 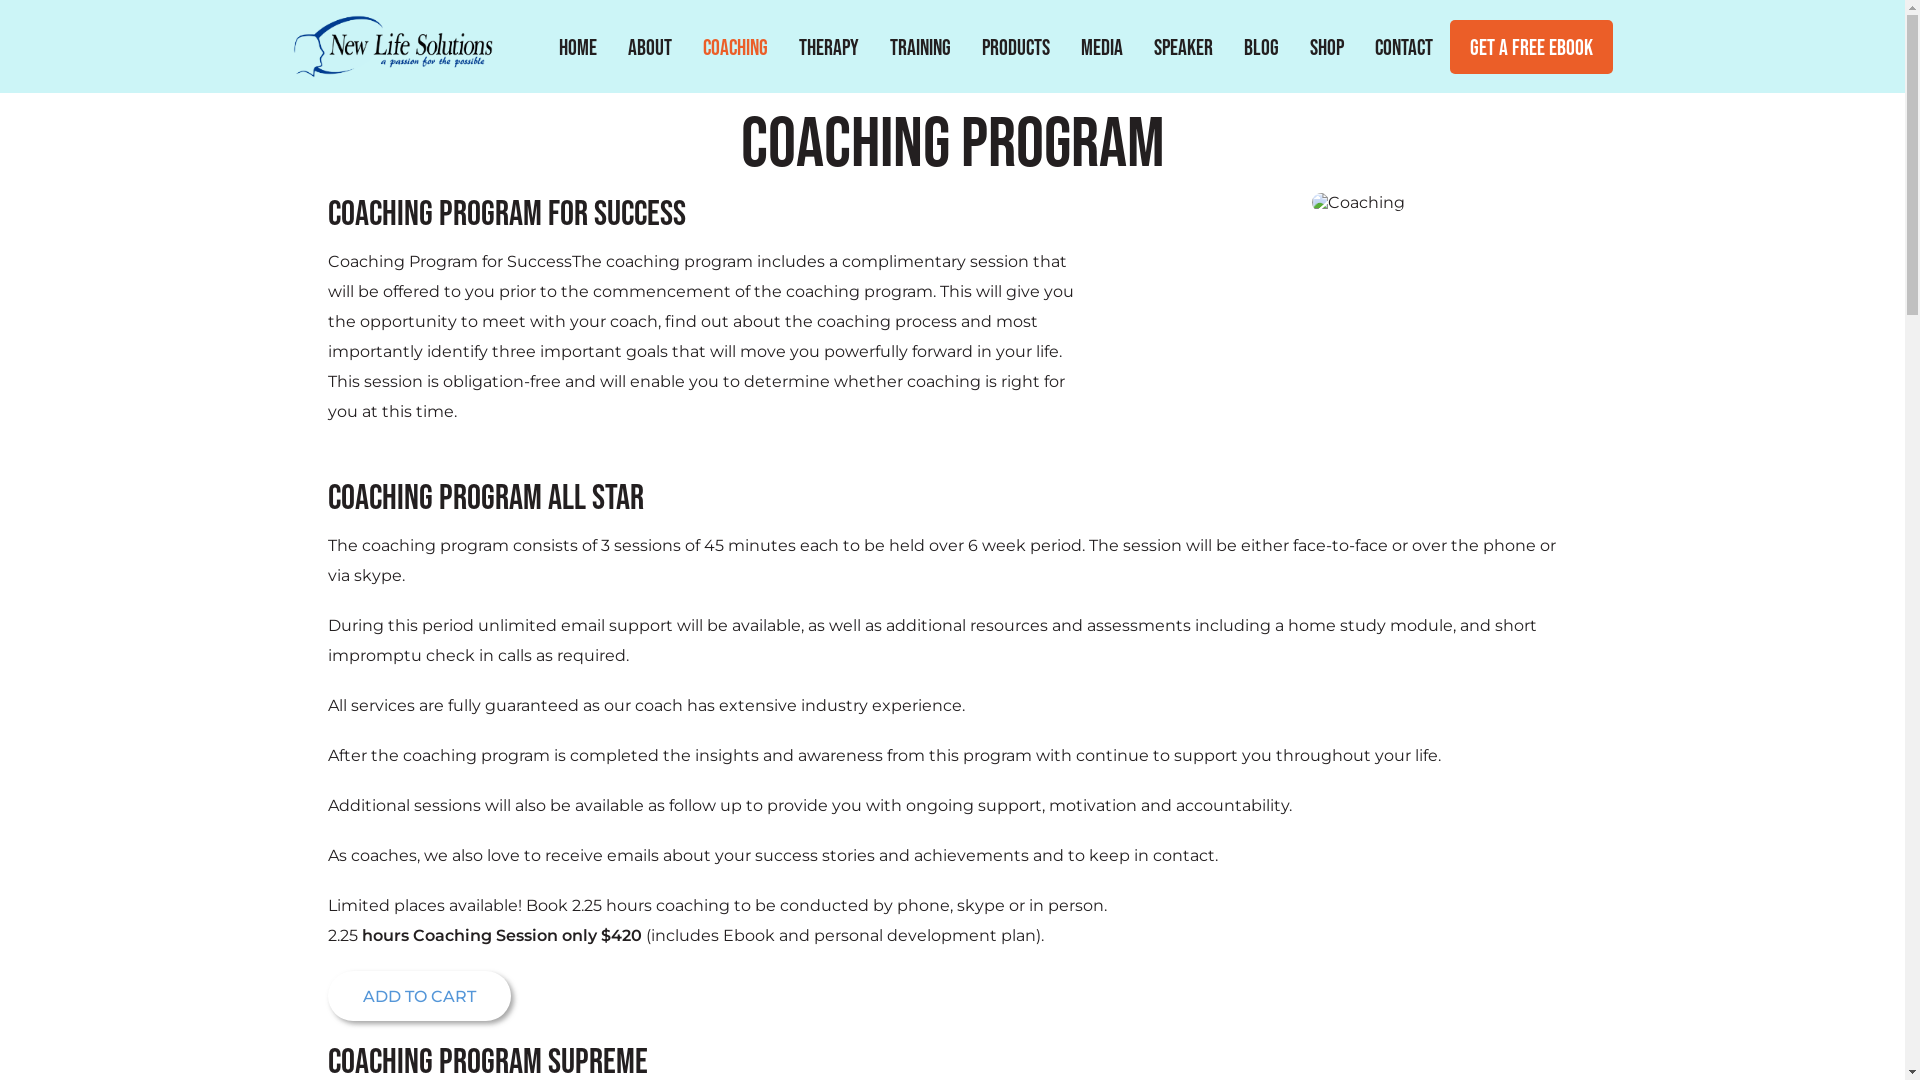 I want to click on ADD TO CART, so click(x=420, y=996).